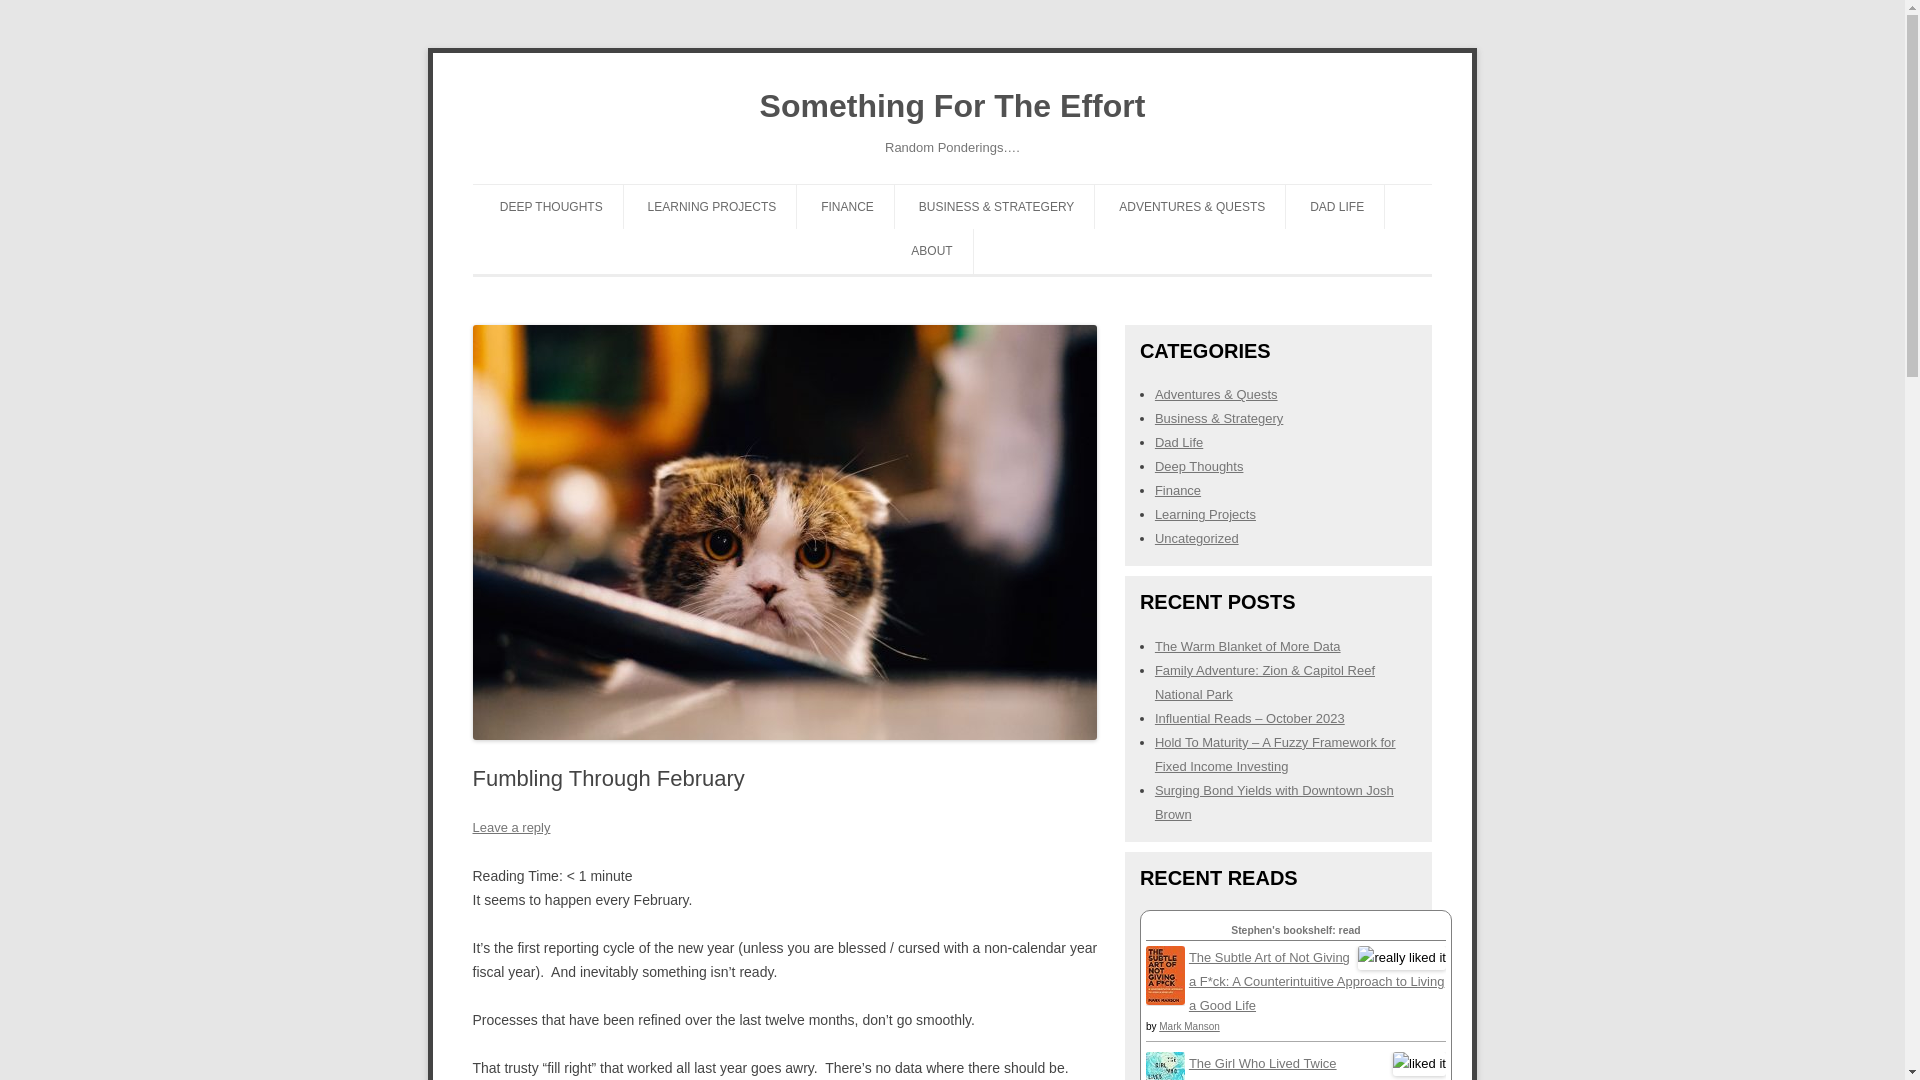 This screenshot has width=1920, height=1080. I want to click on DAD LIFE, so click(1336, 206).